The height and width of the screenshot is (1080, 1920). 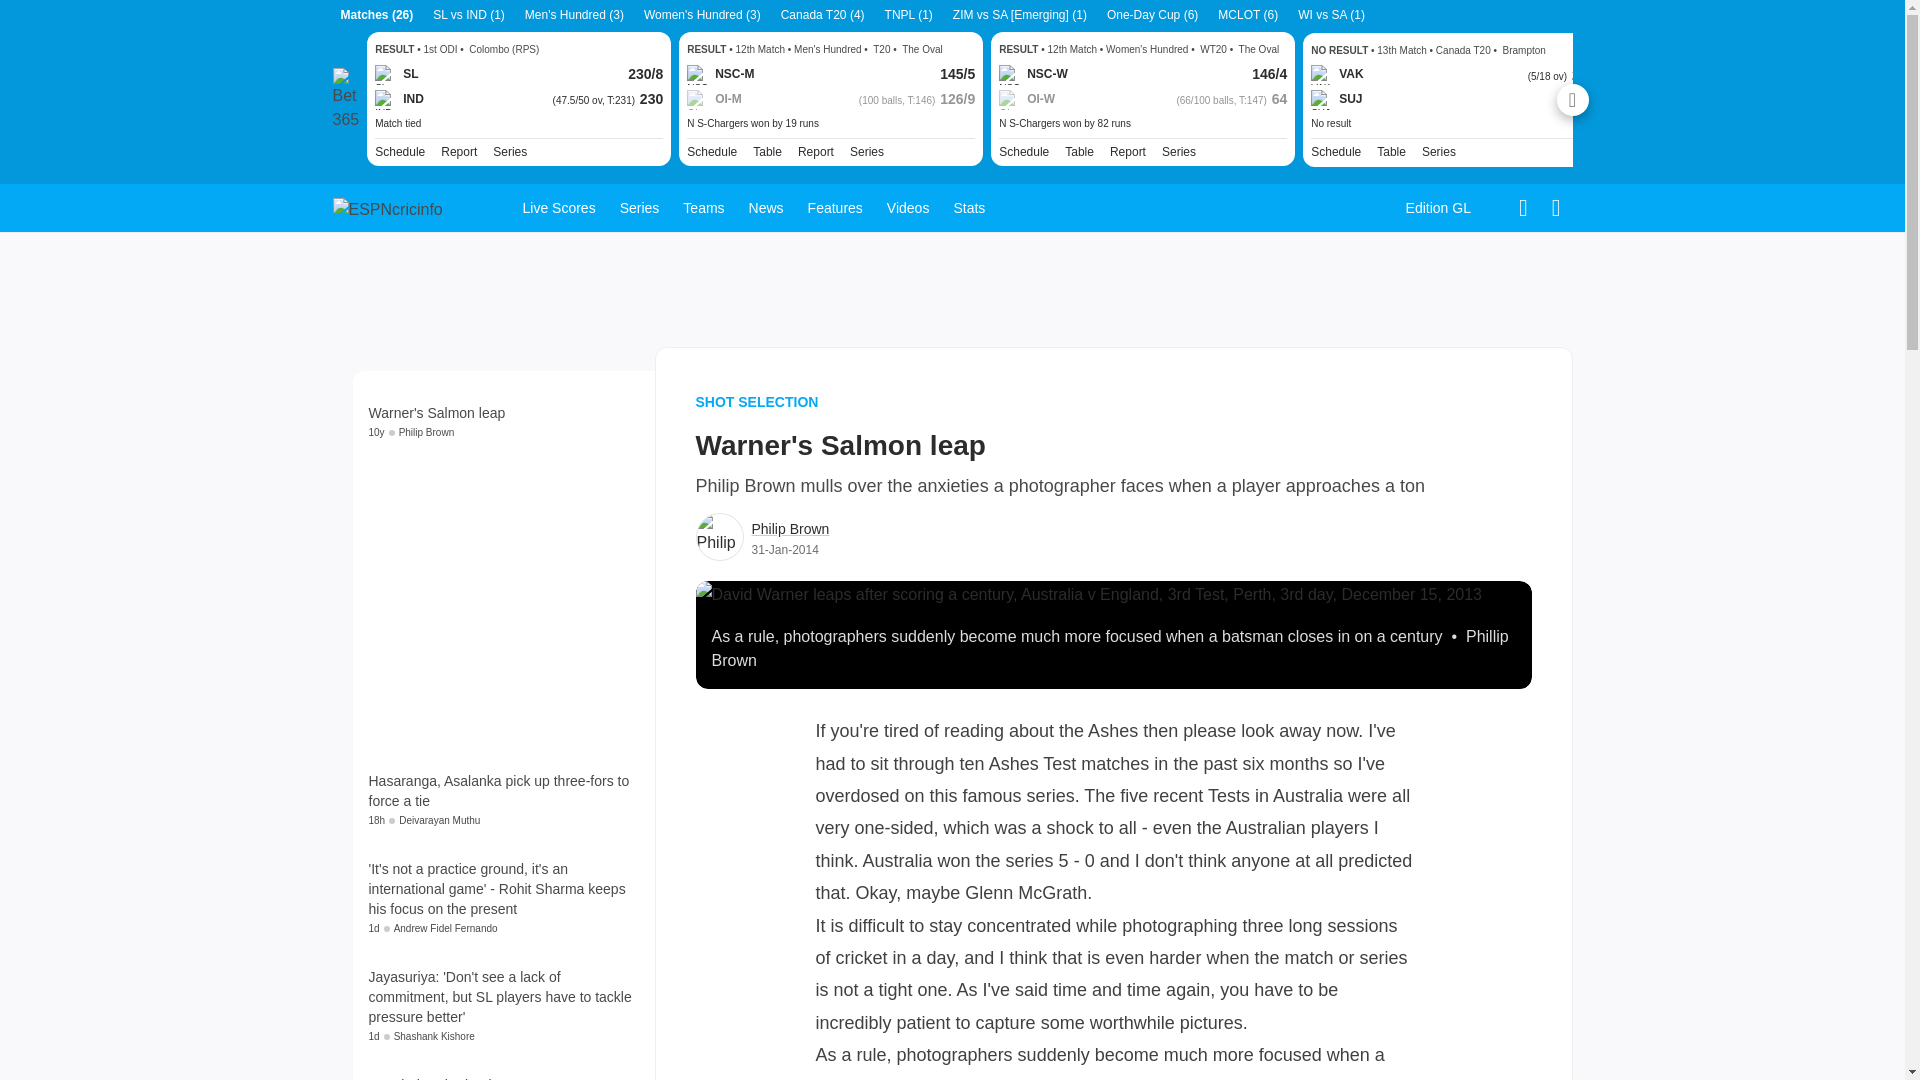 I want to click on The Hundred Women's Competition, so click(x=1178, y=151).